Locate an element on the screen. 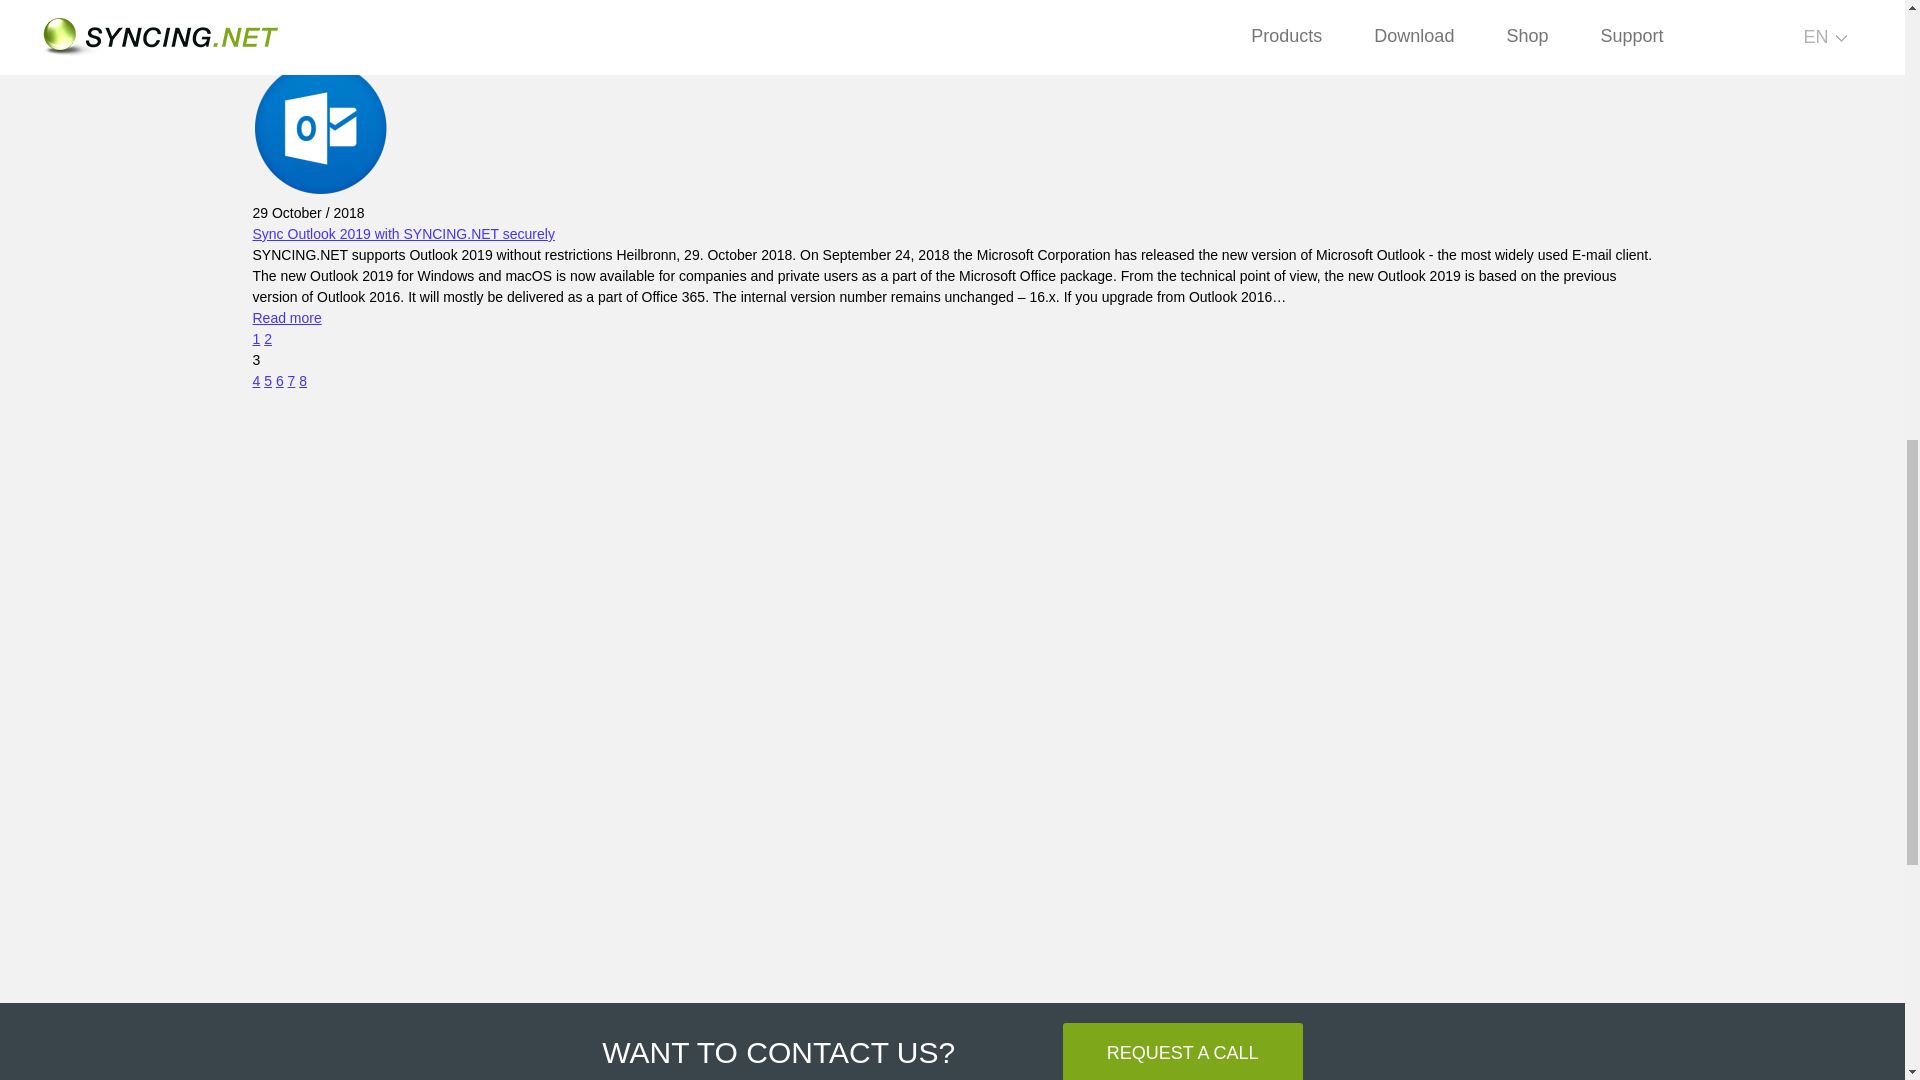 The height and width of the screenshot is (1080, 1920). Sync Outlook 2019 with SYNCING.NET securely is located at coordinates (402, 233).